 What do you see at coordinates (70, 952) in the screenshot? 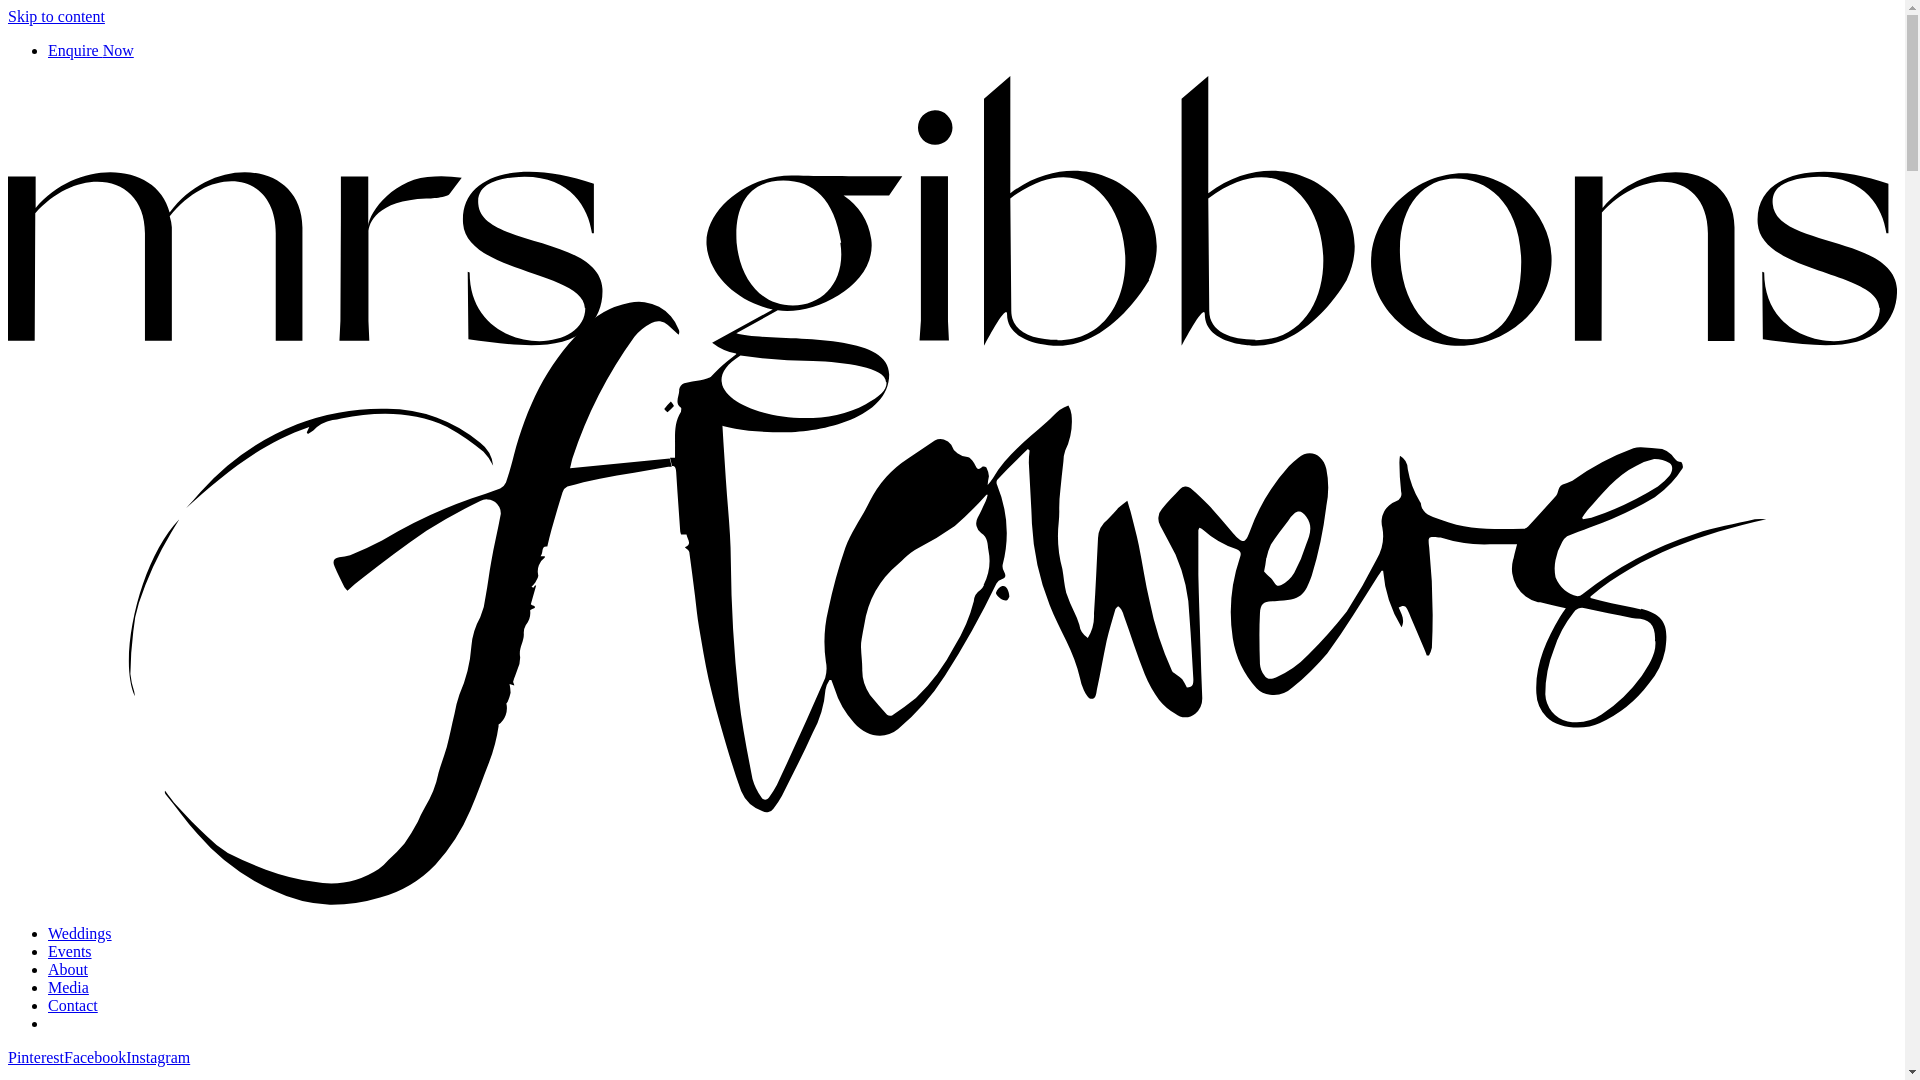
I see `Events` at bounding box center [70, 952].